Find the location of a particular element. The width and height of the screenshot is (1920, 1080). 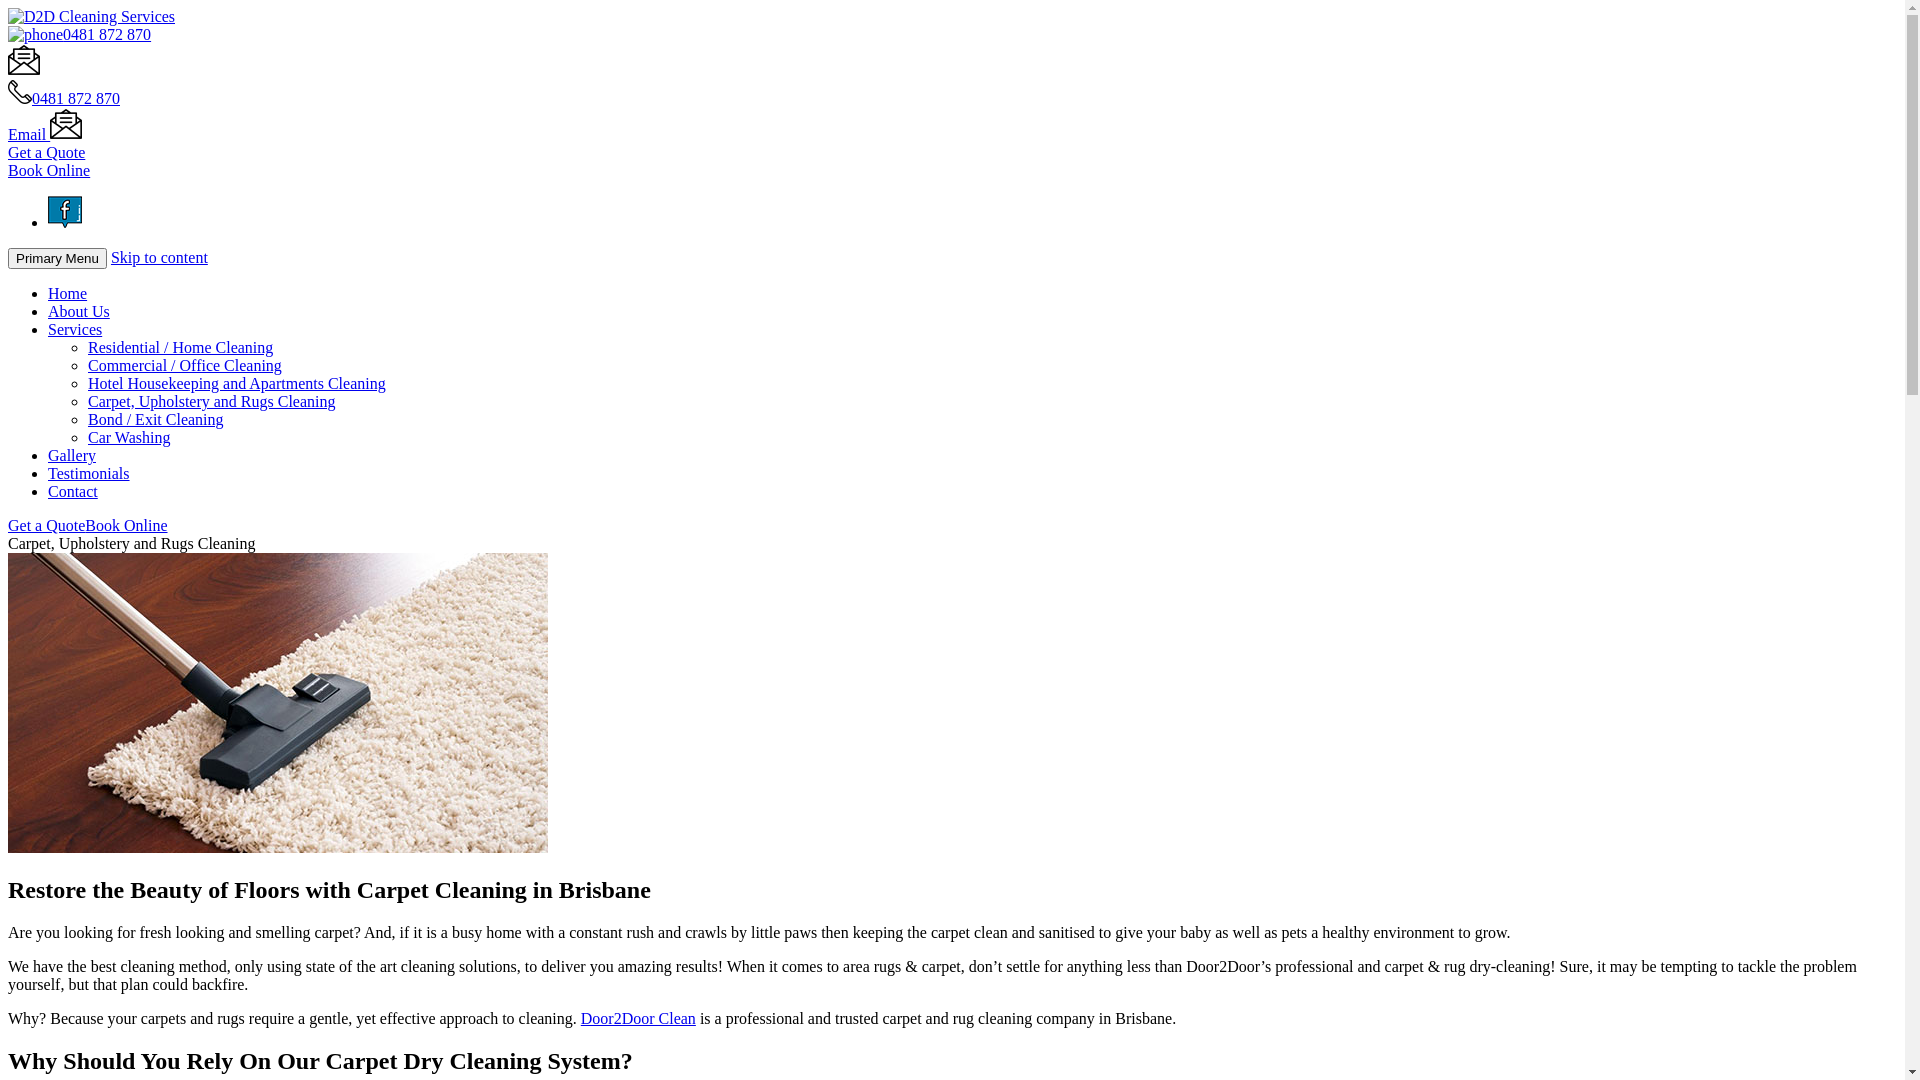

Residential / Home Cleaning is located at coordinates (180, 348).